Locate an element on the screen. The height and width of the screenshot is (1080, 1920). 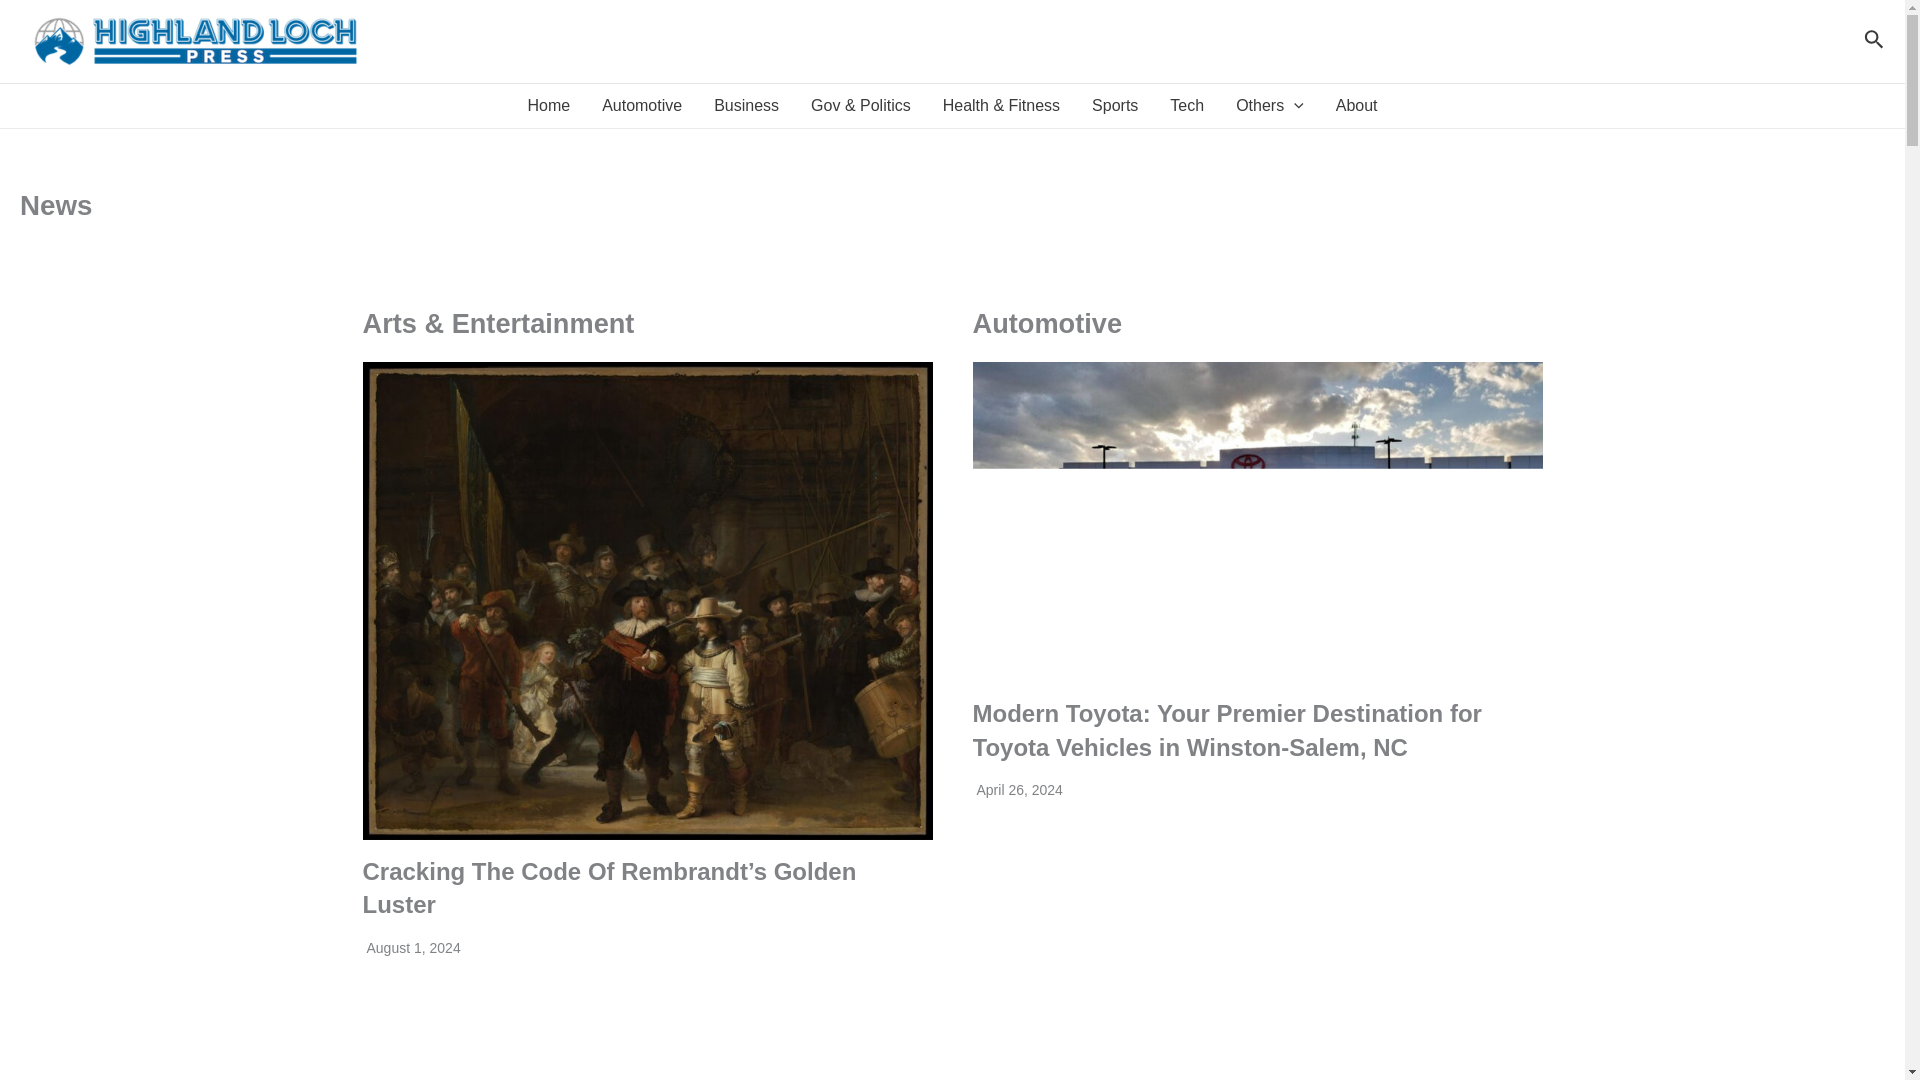
Tech is located at coordinates (1186, 106).